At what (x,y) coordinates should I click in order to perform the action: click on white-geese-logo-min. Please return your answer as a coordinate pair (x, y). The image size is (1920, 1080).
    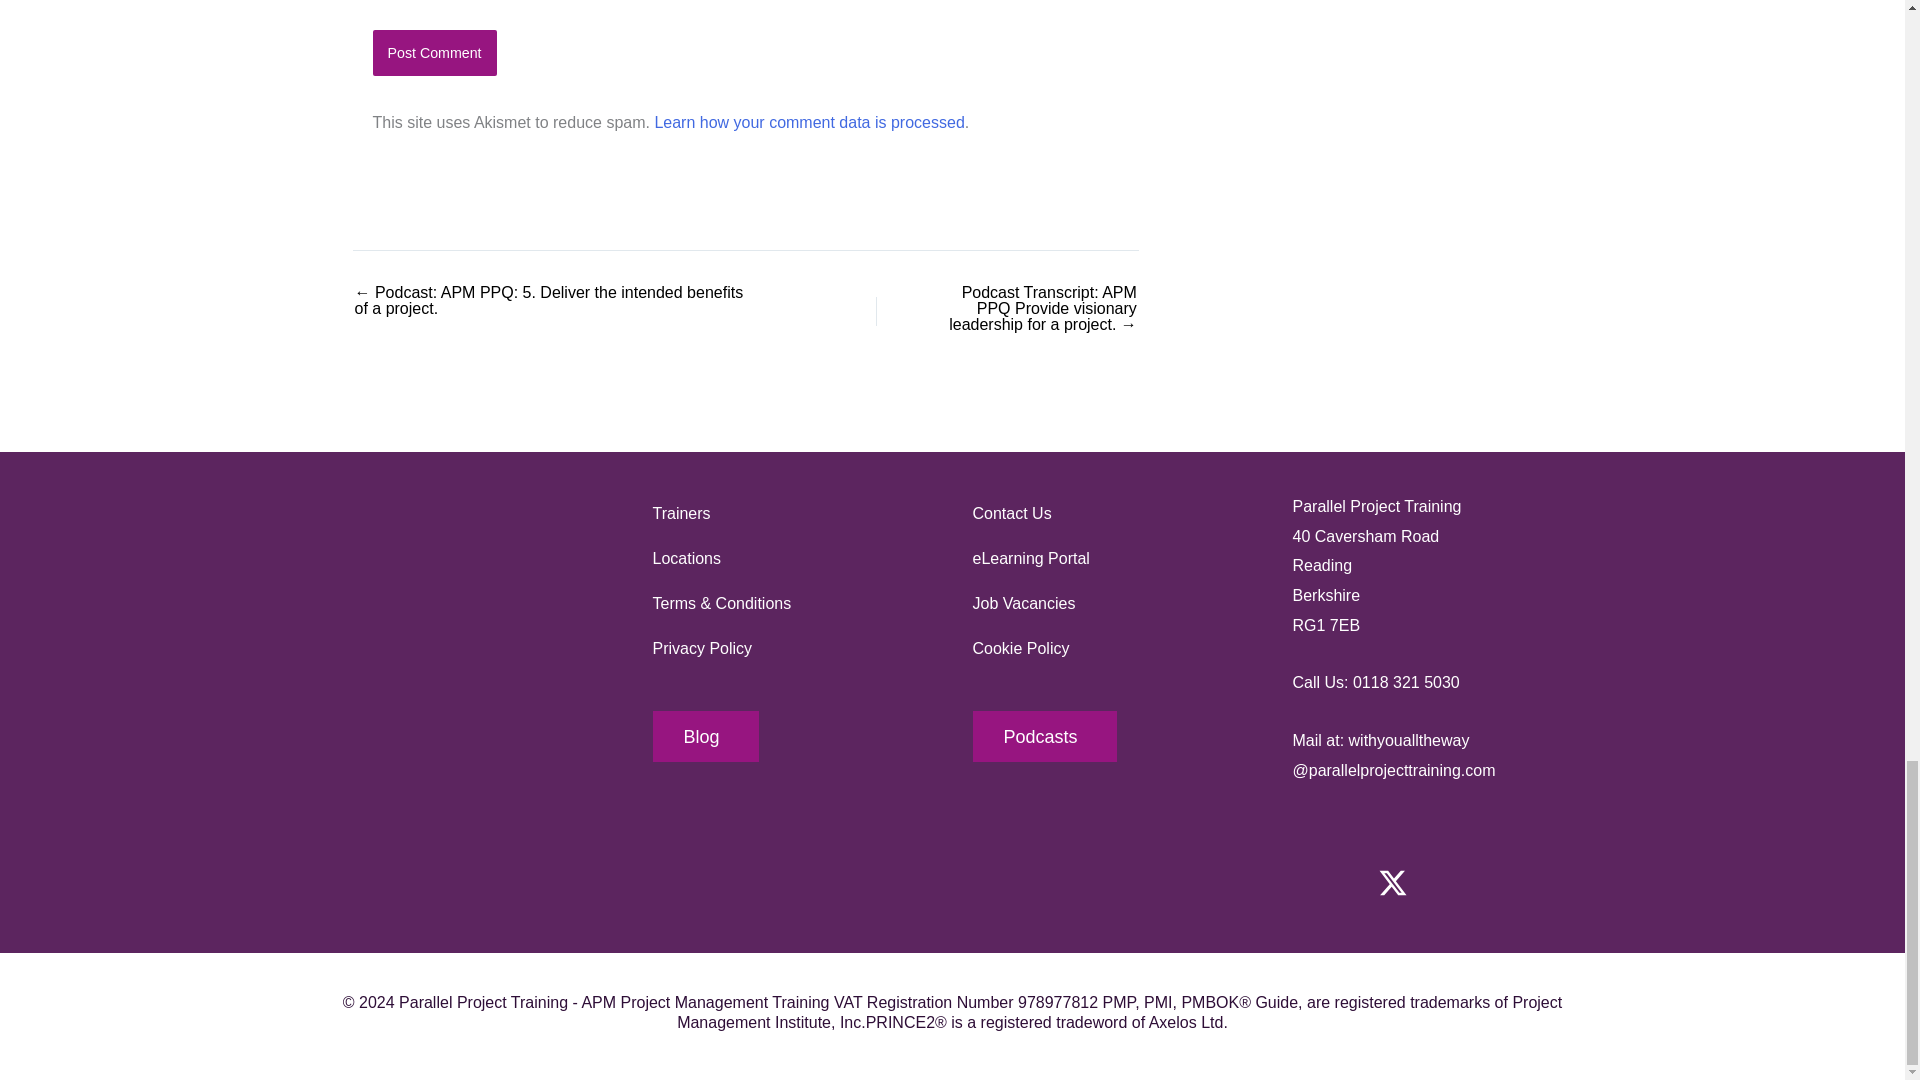
    Looking at the image, I should click on (472, 591).